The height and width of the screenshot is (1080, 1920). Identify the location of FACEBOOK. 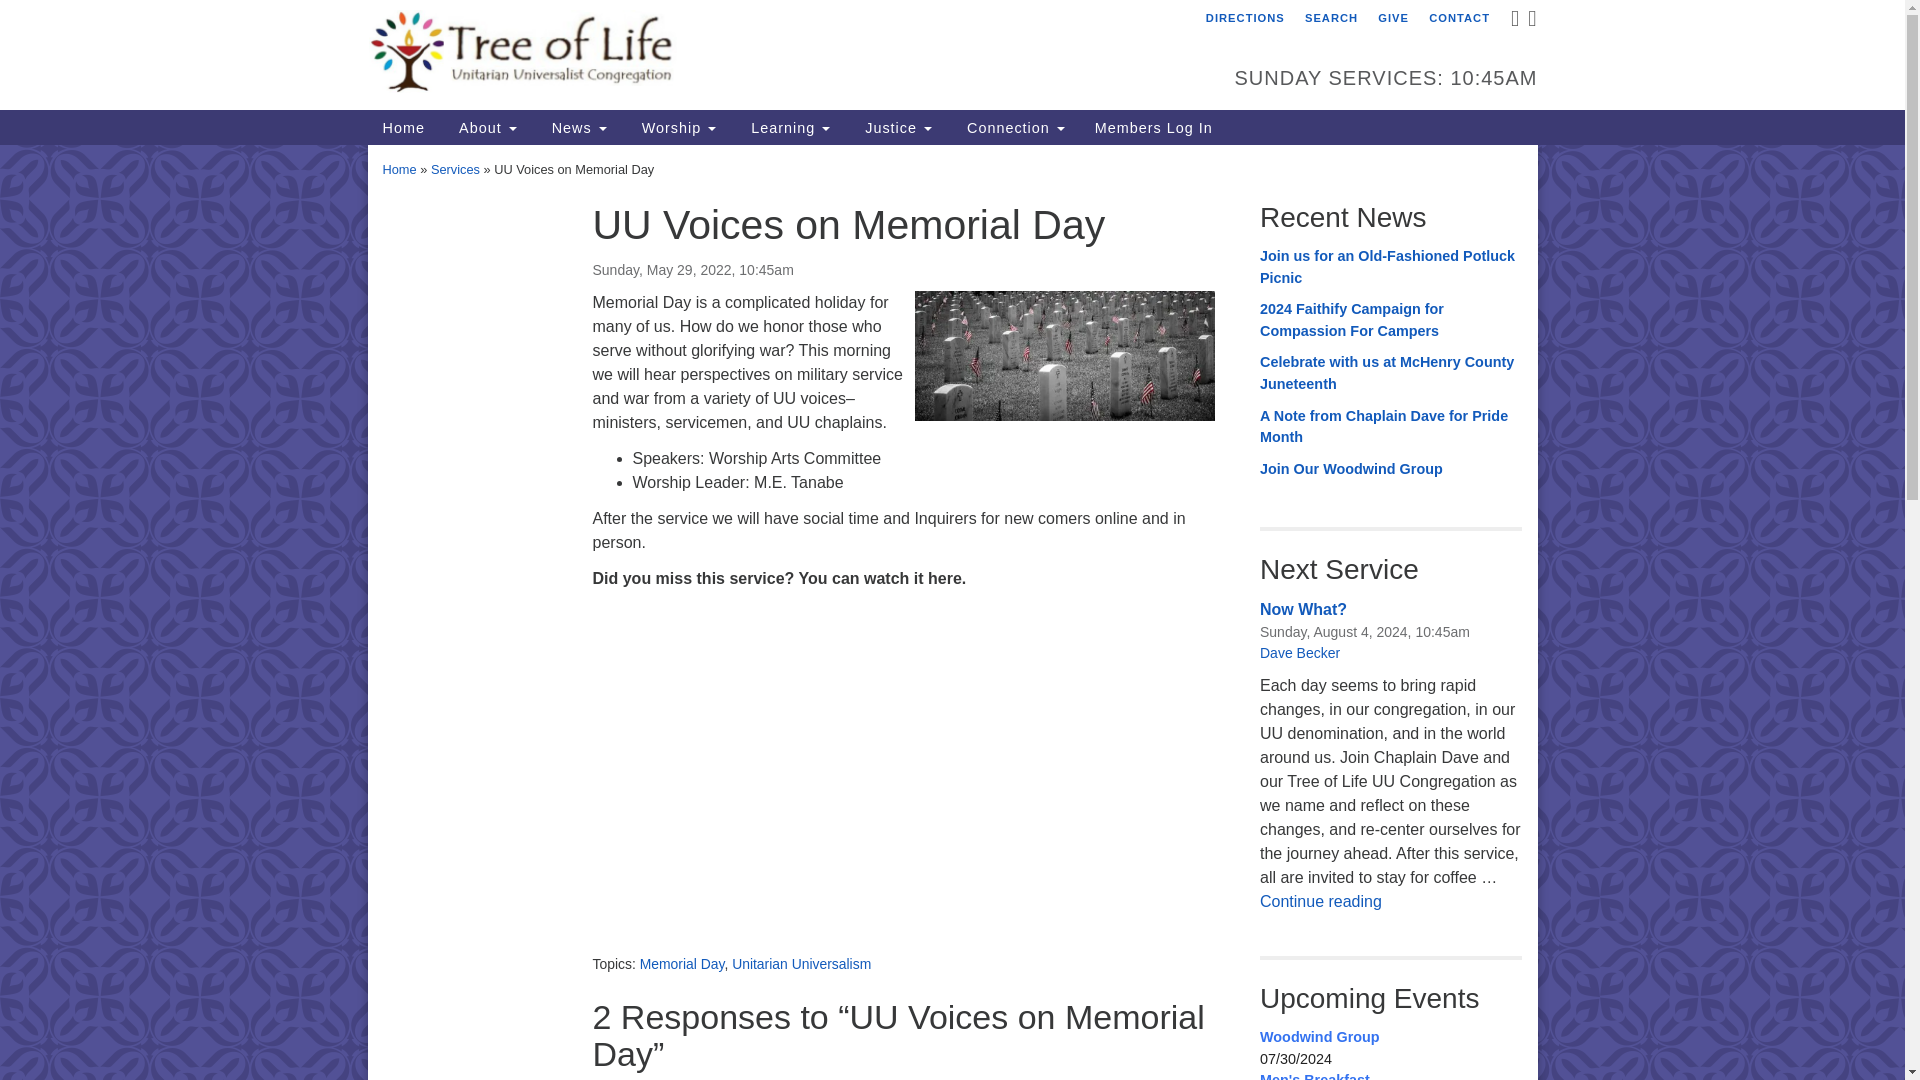
(1514, 22).